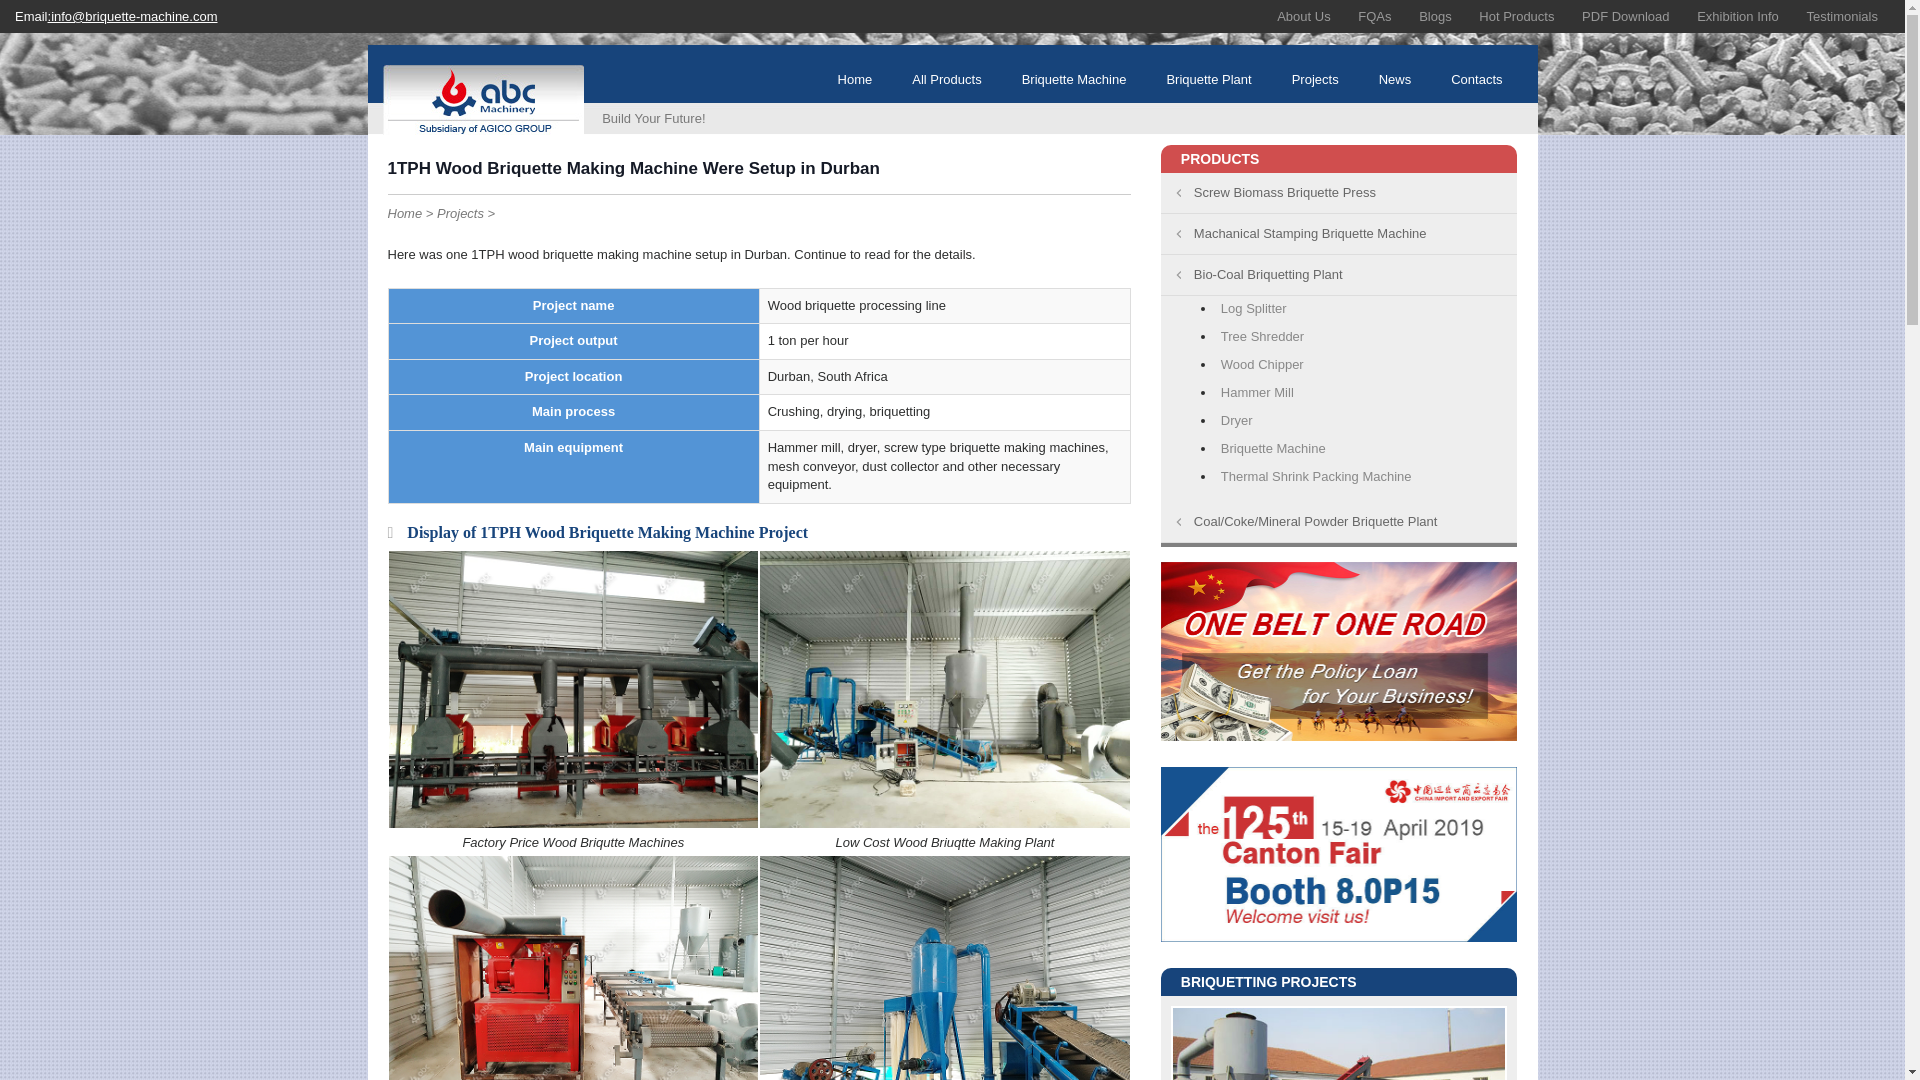 The width and height of the screenshot is (1920, 1080). I want to click on FQAs, so click(1374, 16).